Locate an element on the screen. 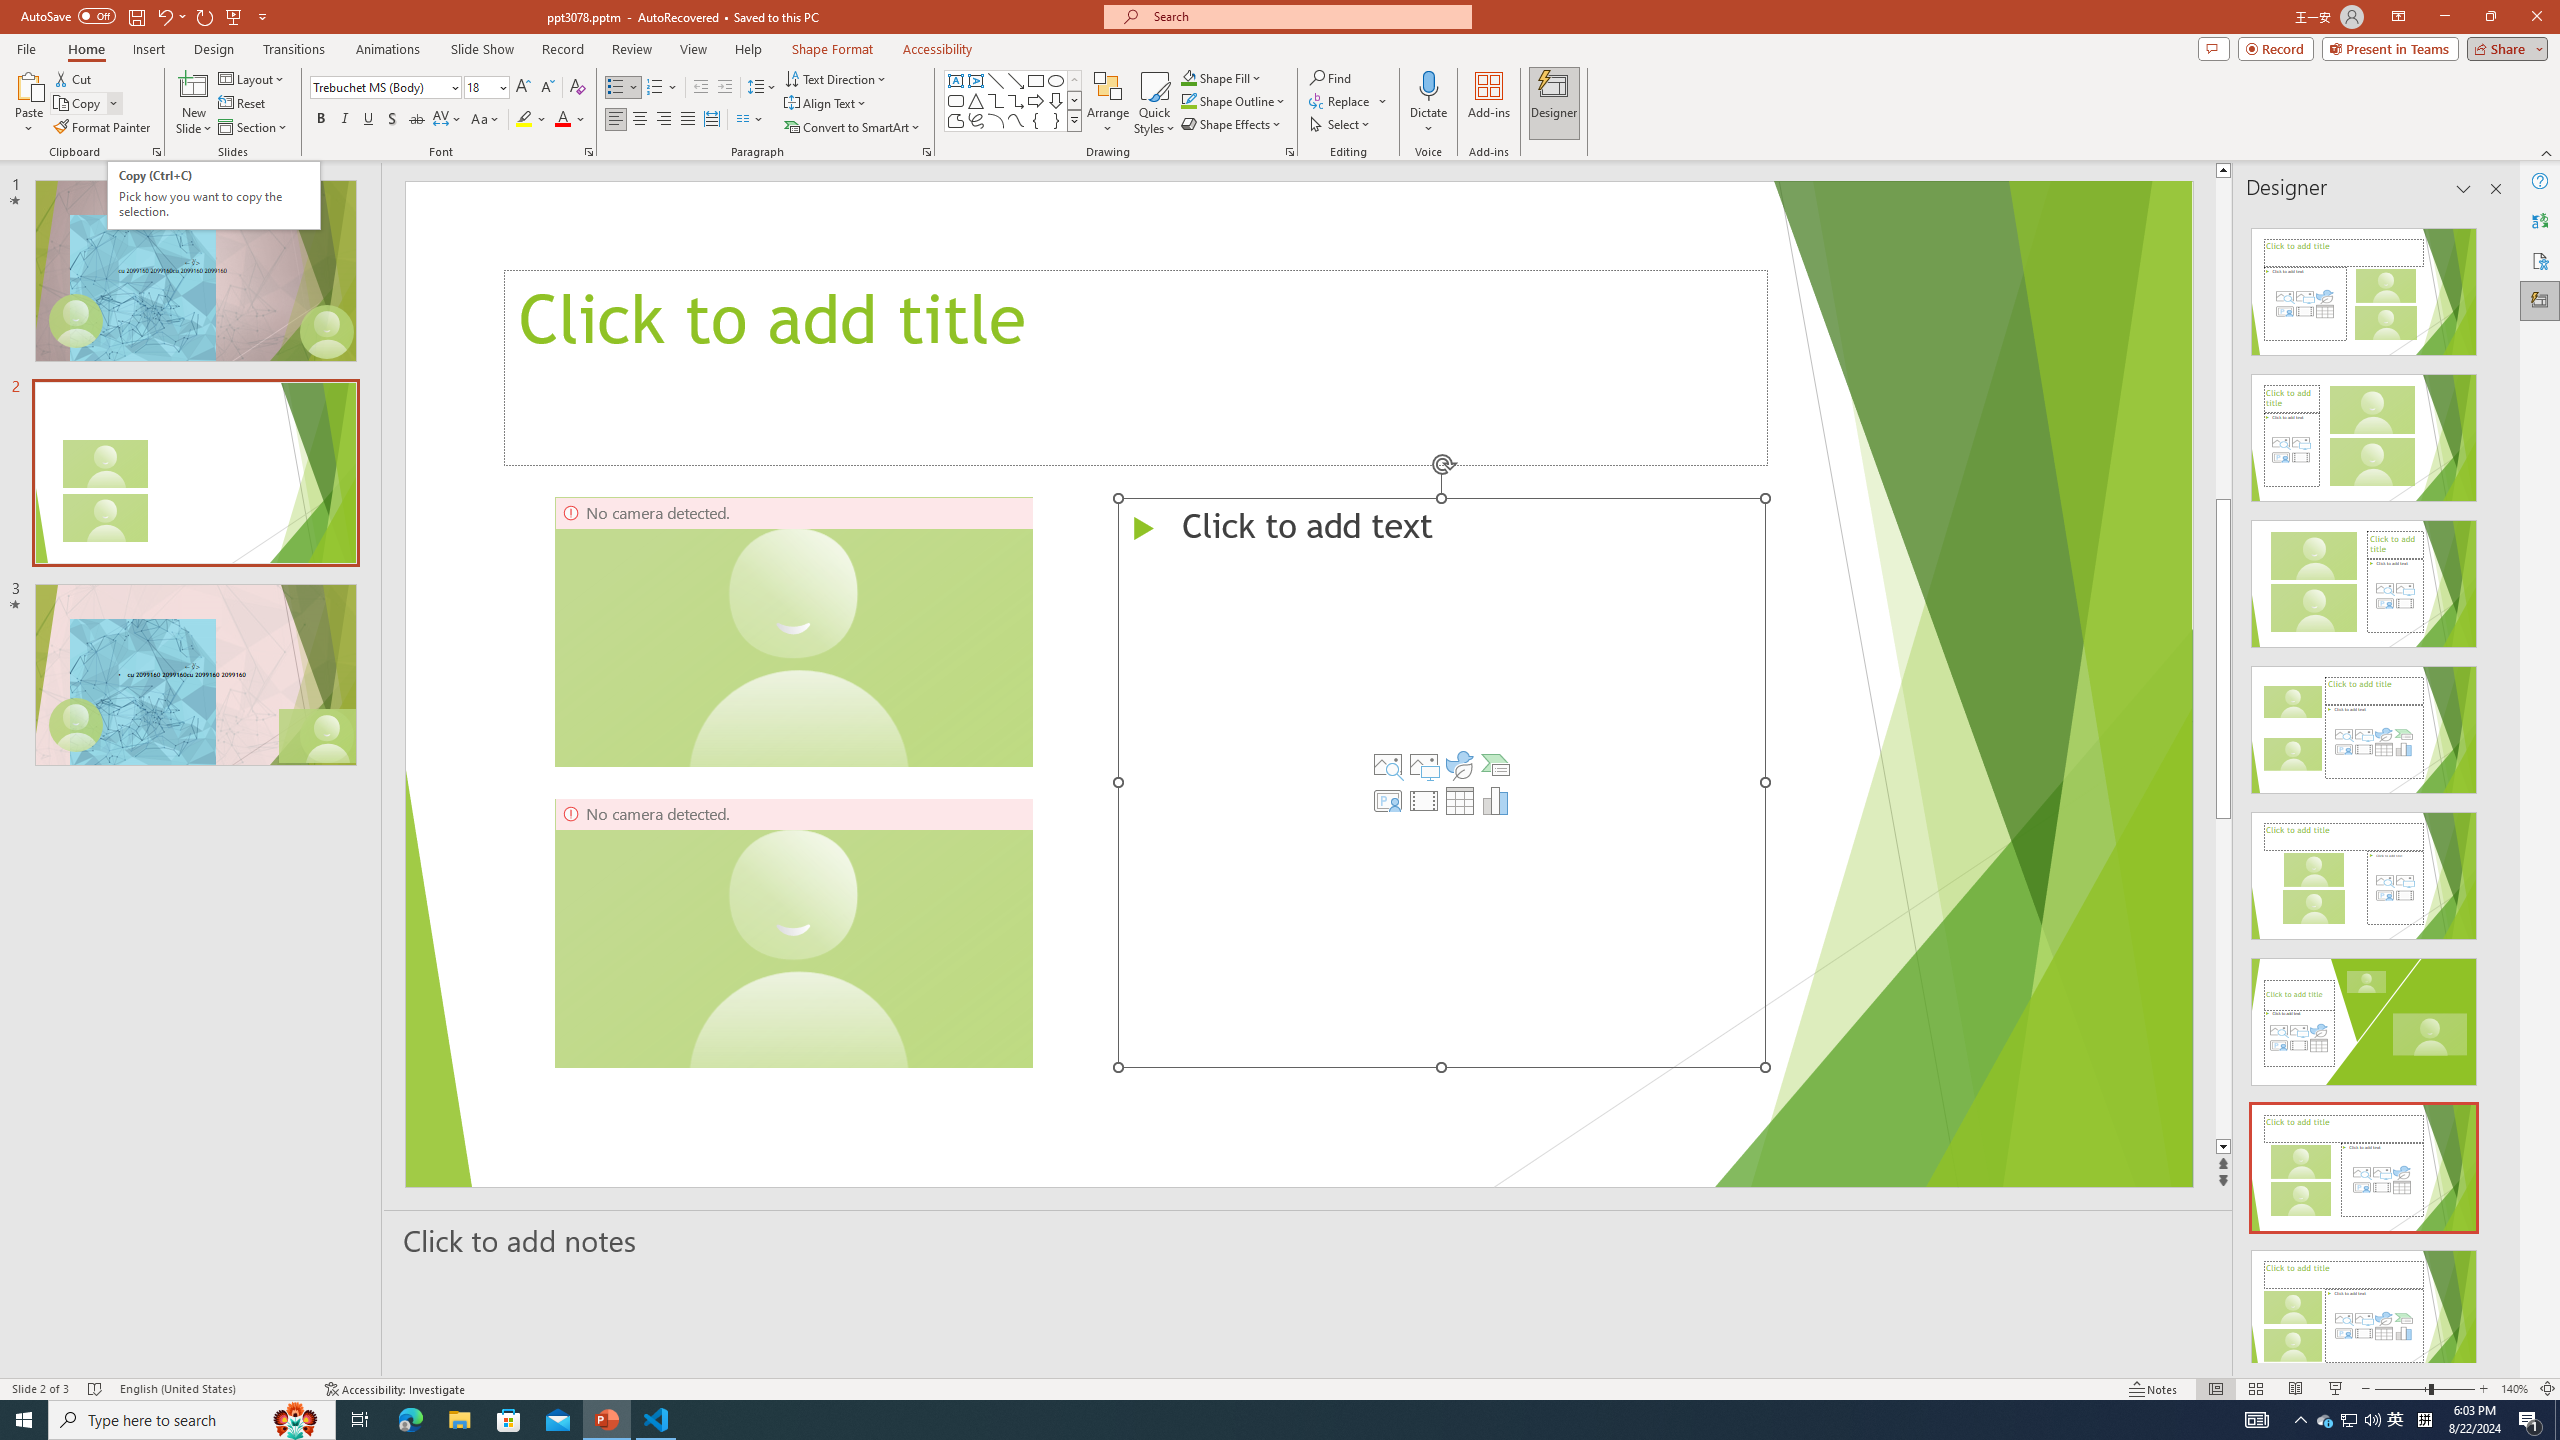  Camera 3, No camera detected. is located at coordinates (1474, 932).